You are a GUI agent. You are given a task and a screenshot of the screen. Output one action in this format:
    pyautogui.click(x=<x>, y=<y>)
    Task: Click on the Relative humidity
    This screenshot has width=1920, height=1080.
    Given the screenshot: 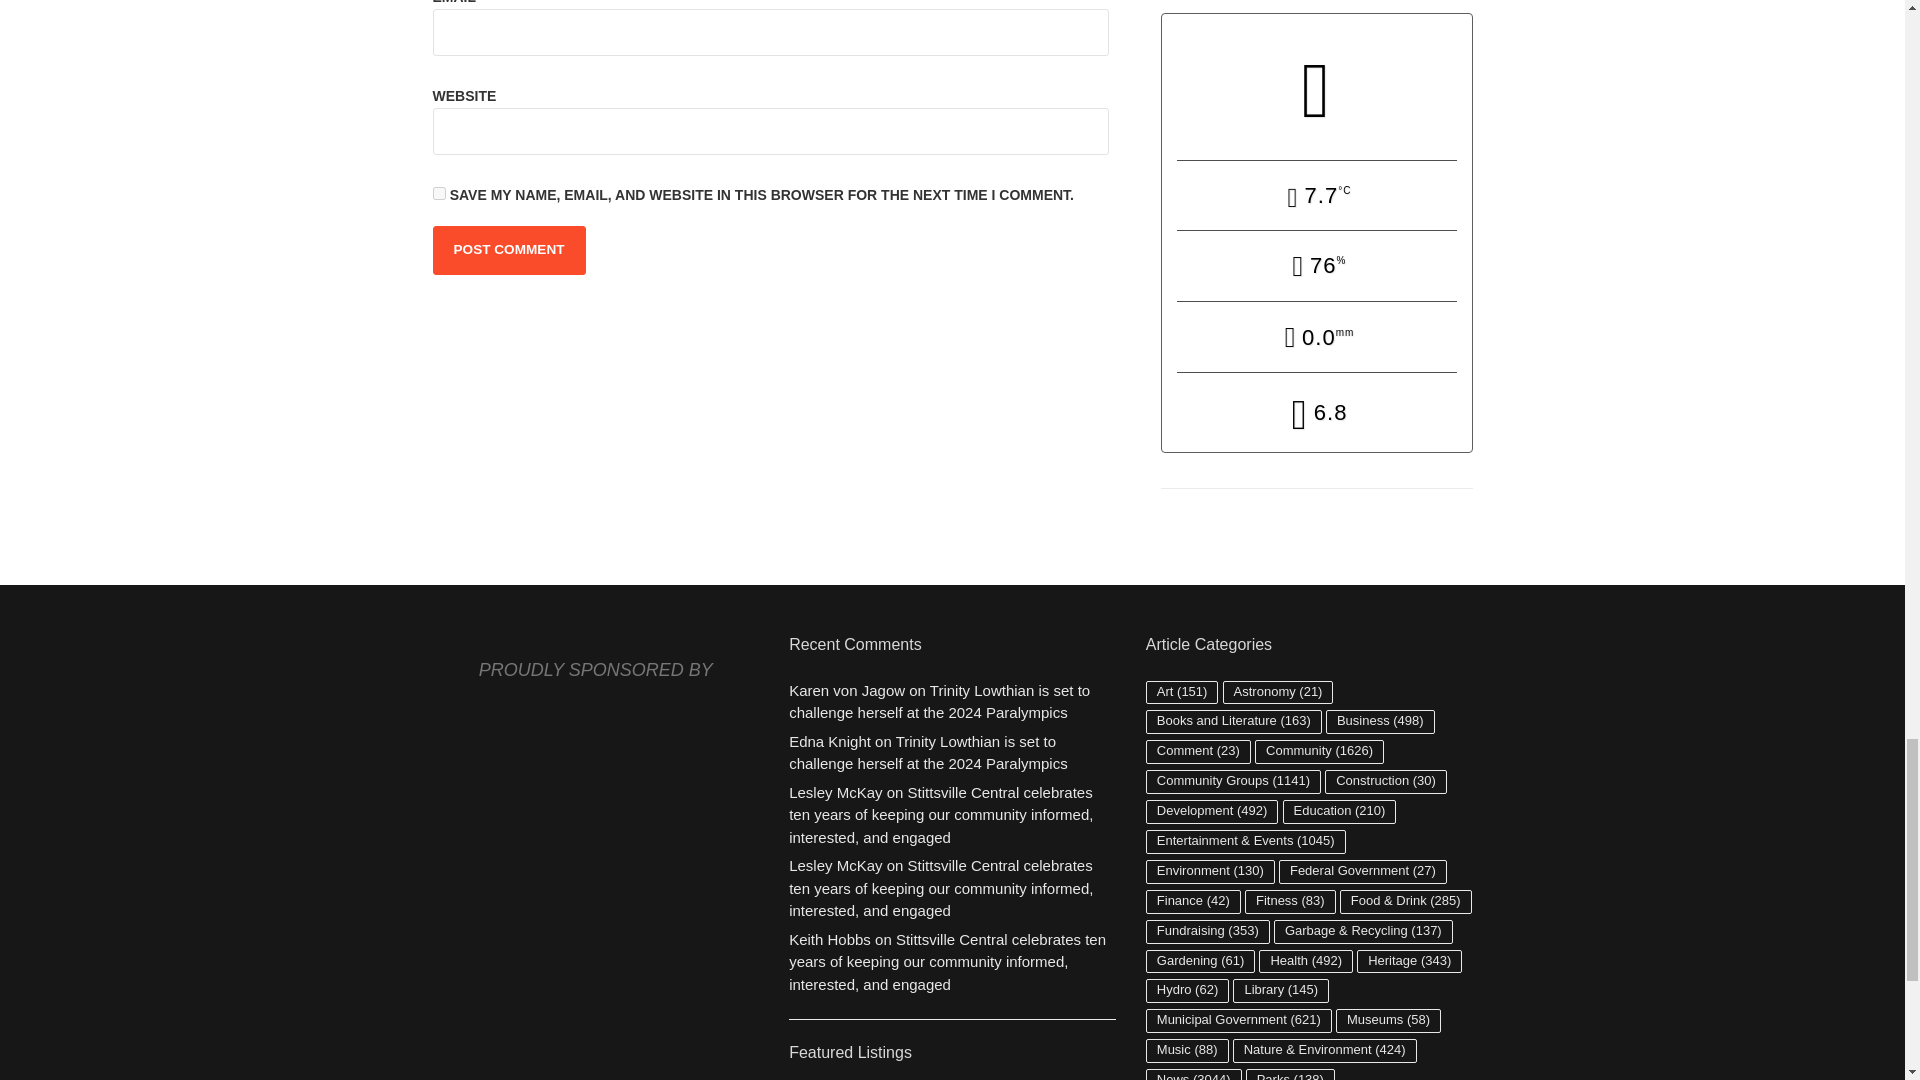 What is the action you would take?
    pyautogui.click(x=1316, y=268)
    